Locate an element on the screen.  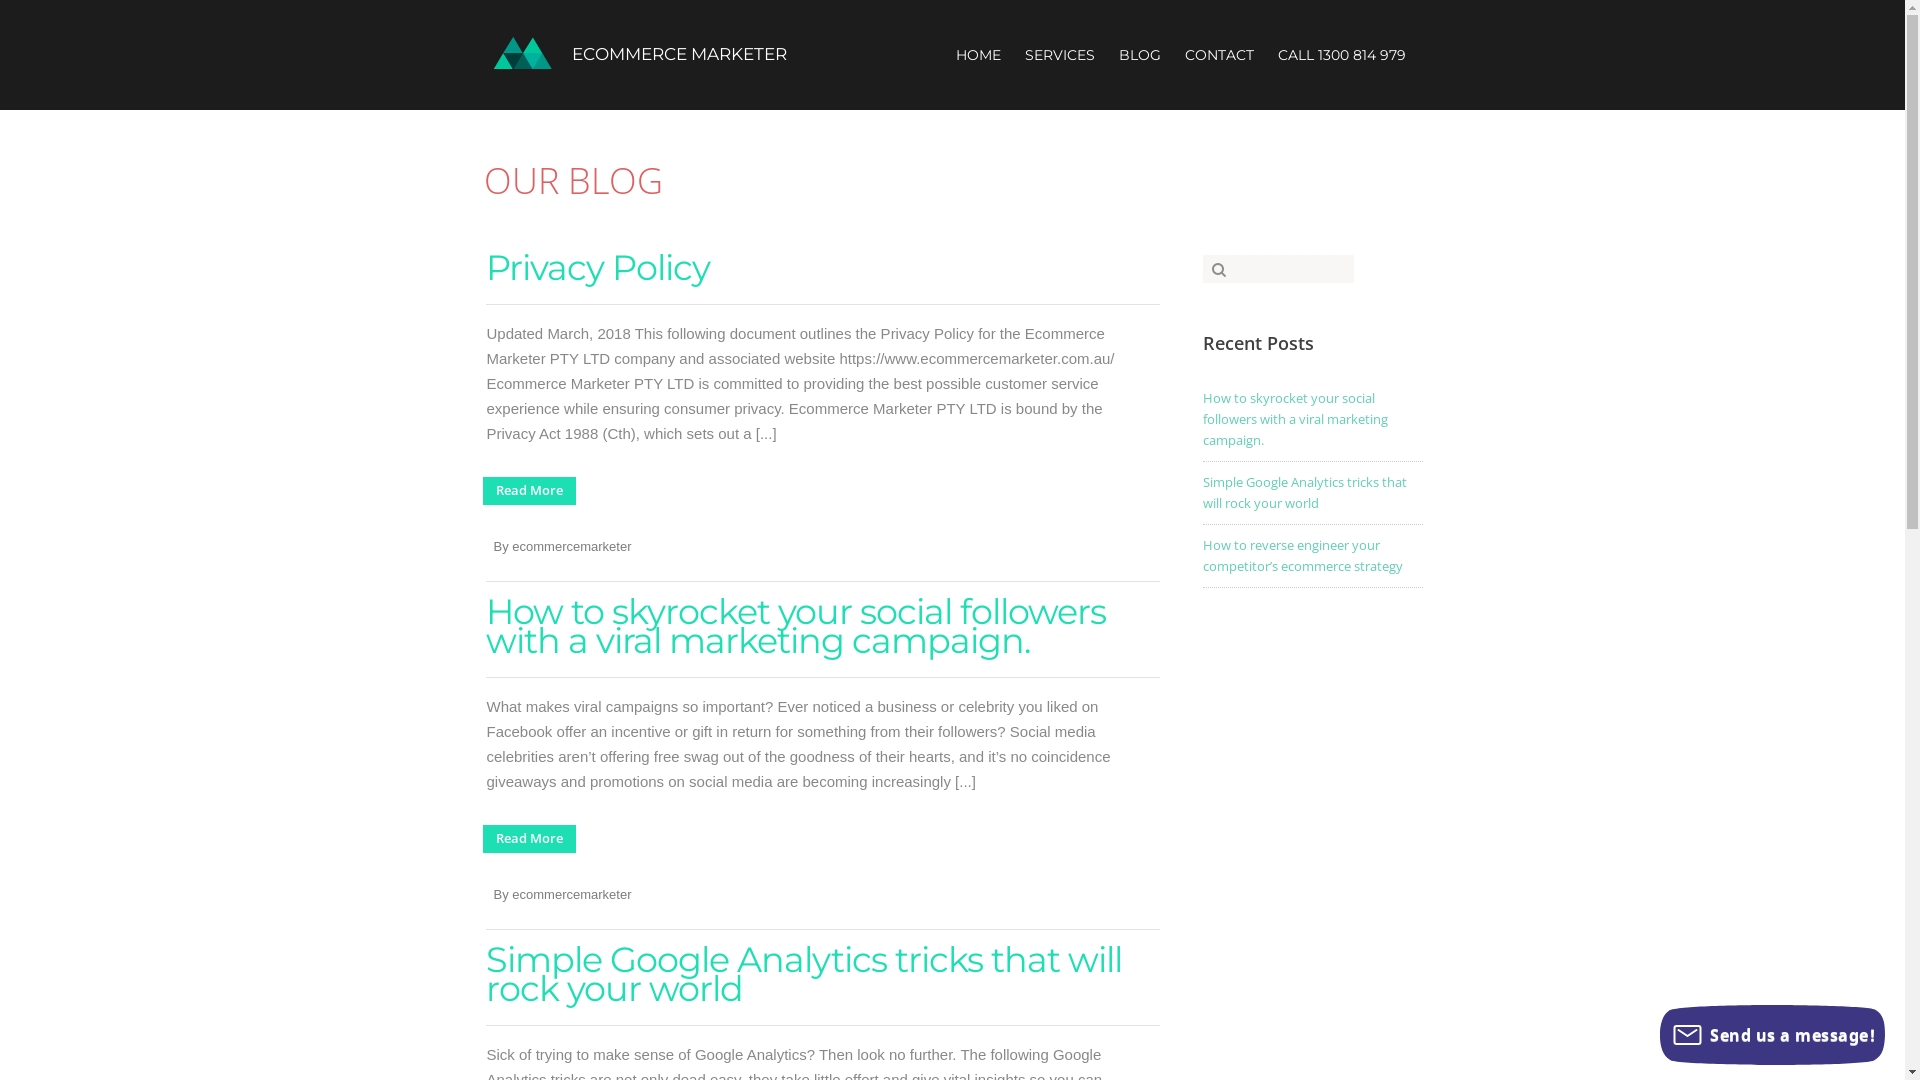
BLOG is located at coordinates (1144, 66).